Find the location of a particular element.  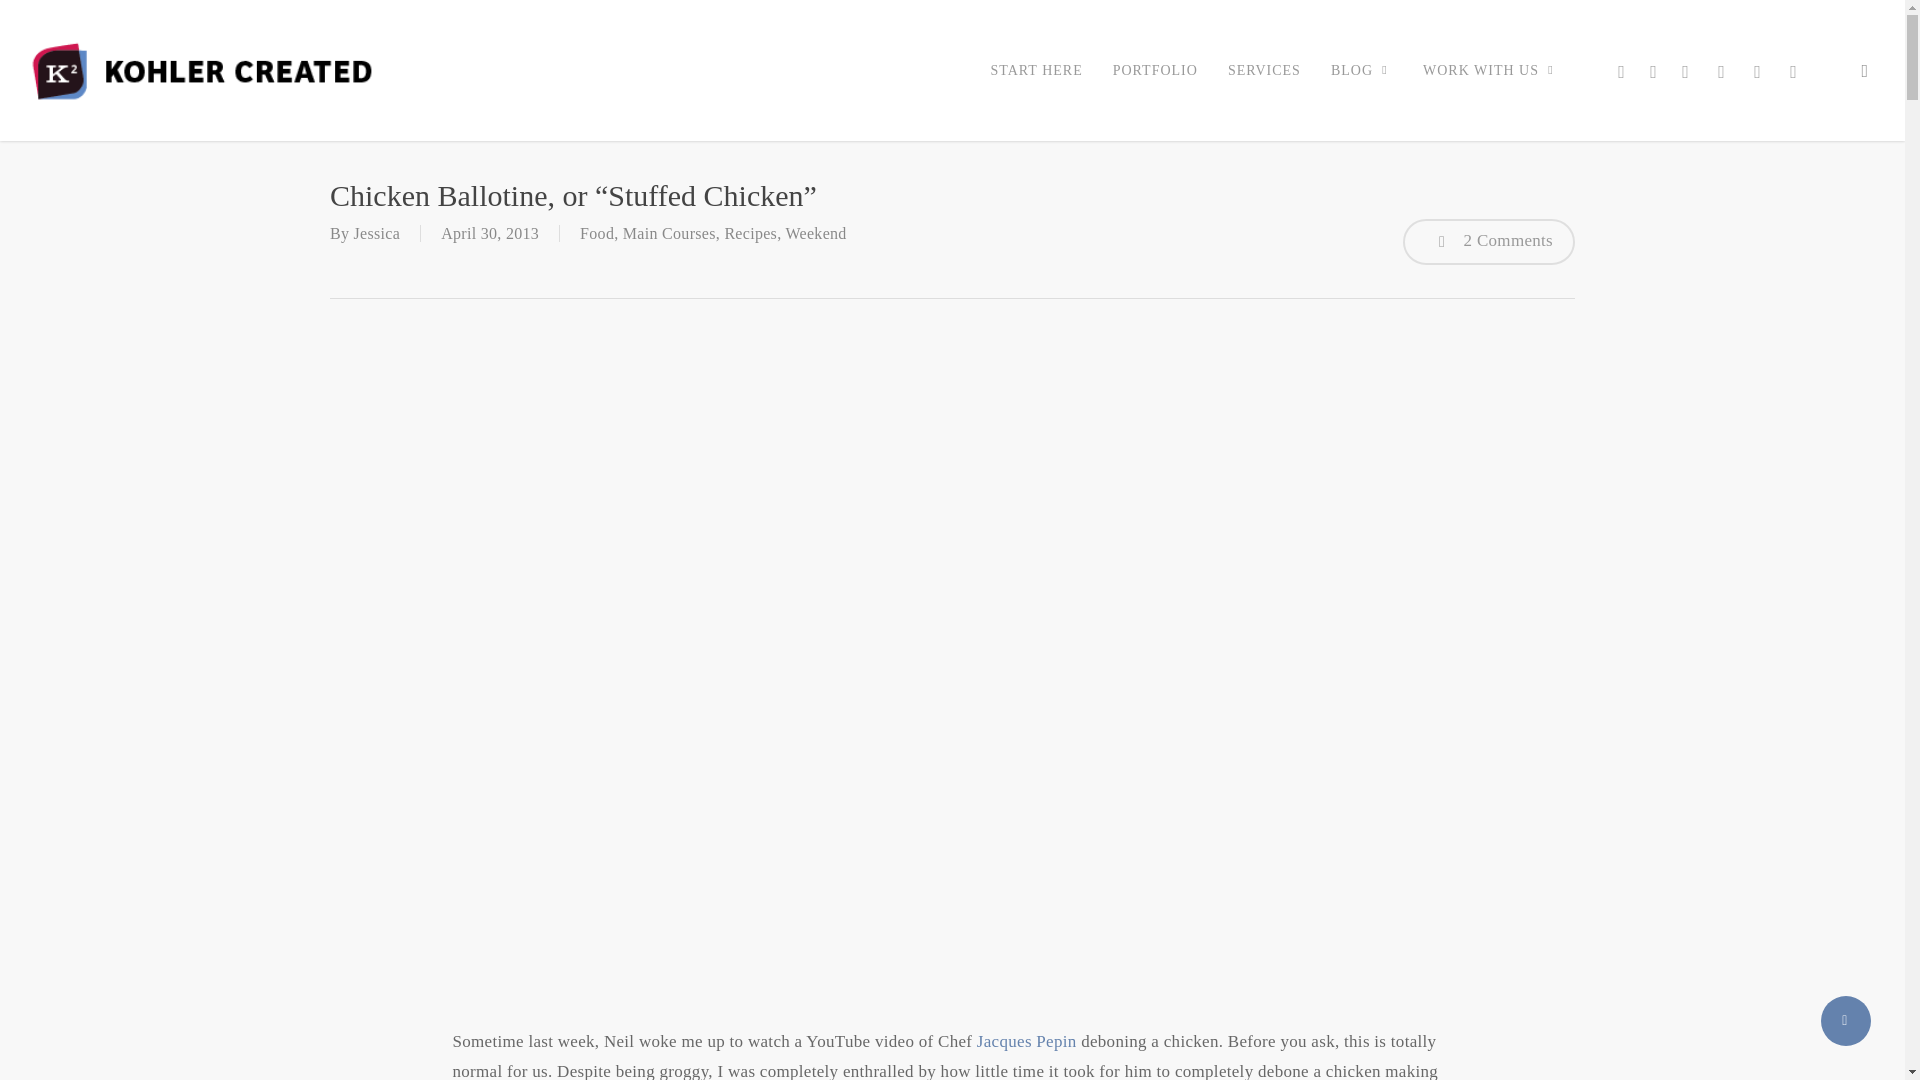

YOUTUBE is located at coordinates (1722, 71).